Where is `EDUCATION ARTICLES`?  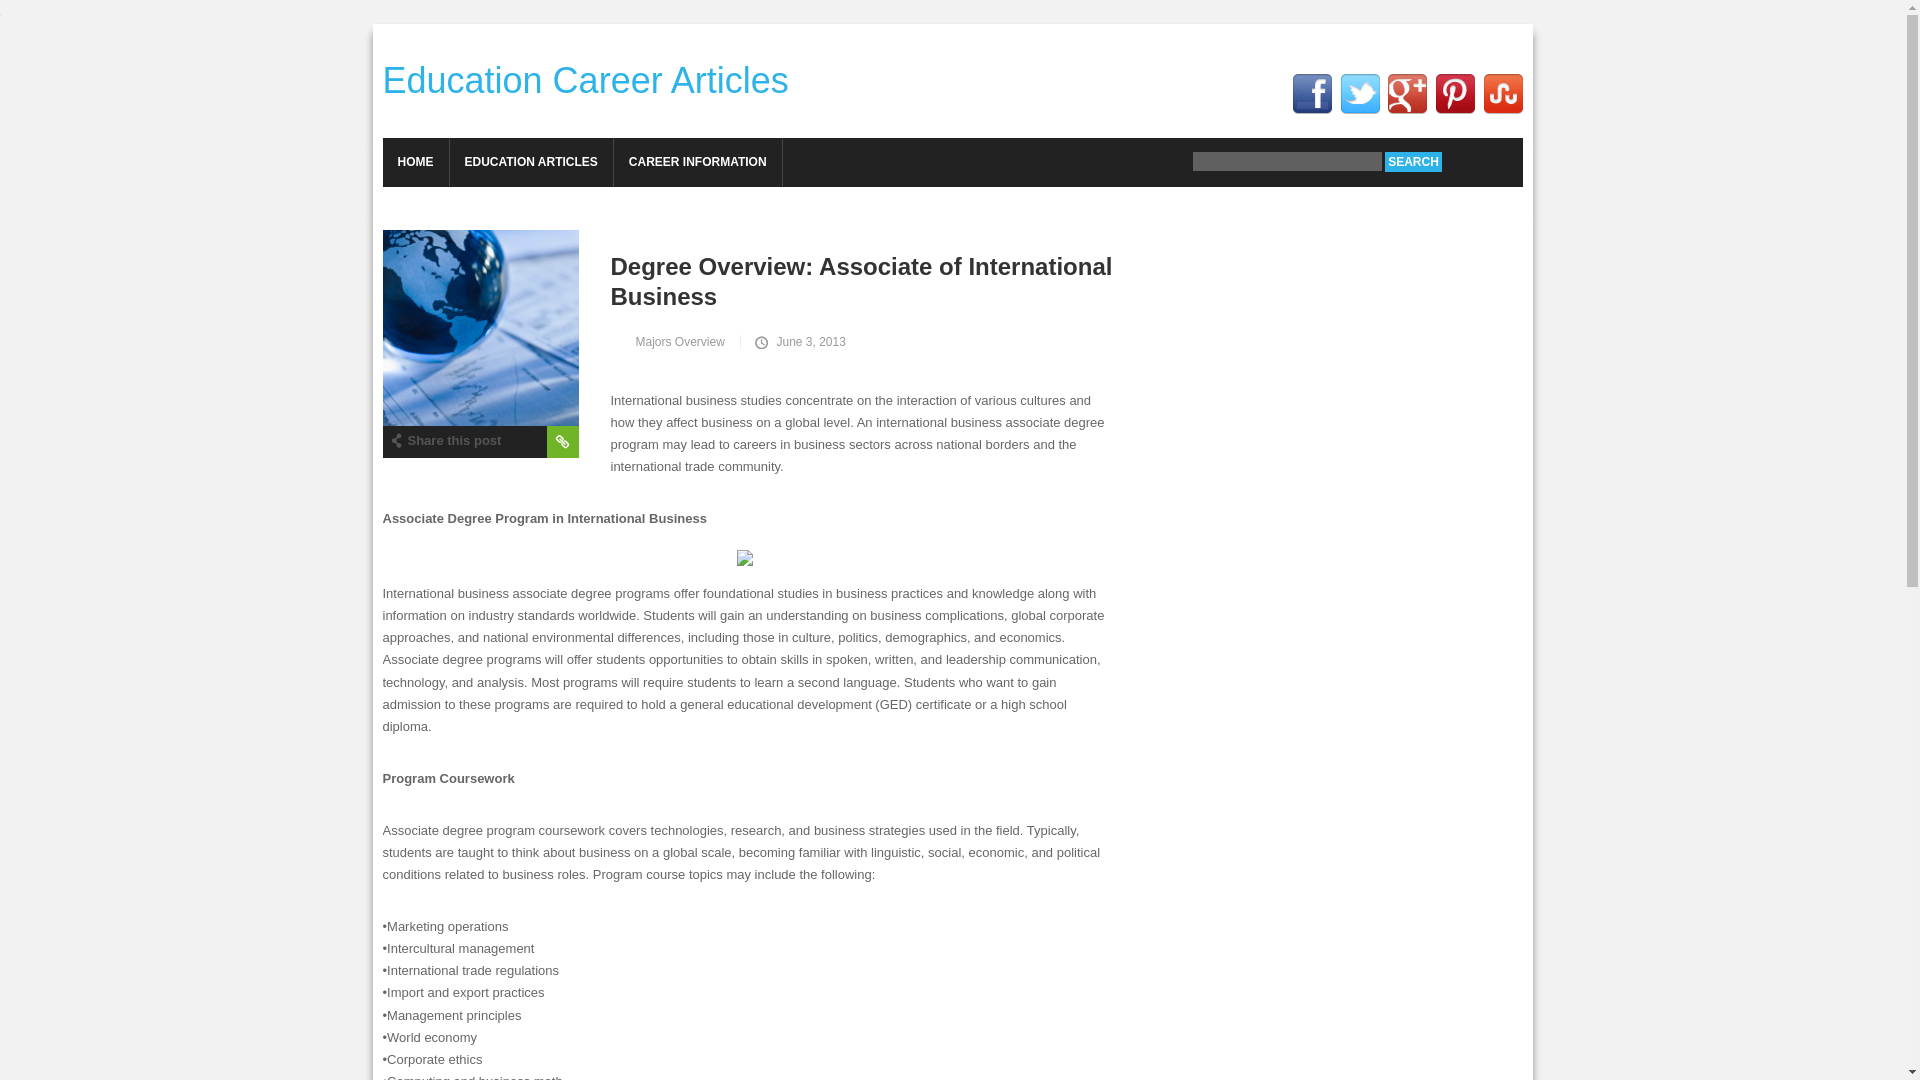
EDUCATION ARTICLES is located at coordinates (530, 162).